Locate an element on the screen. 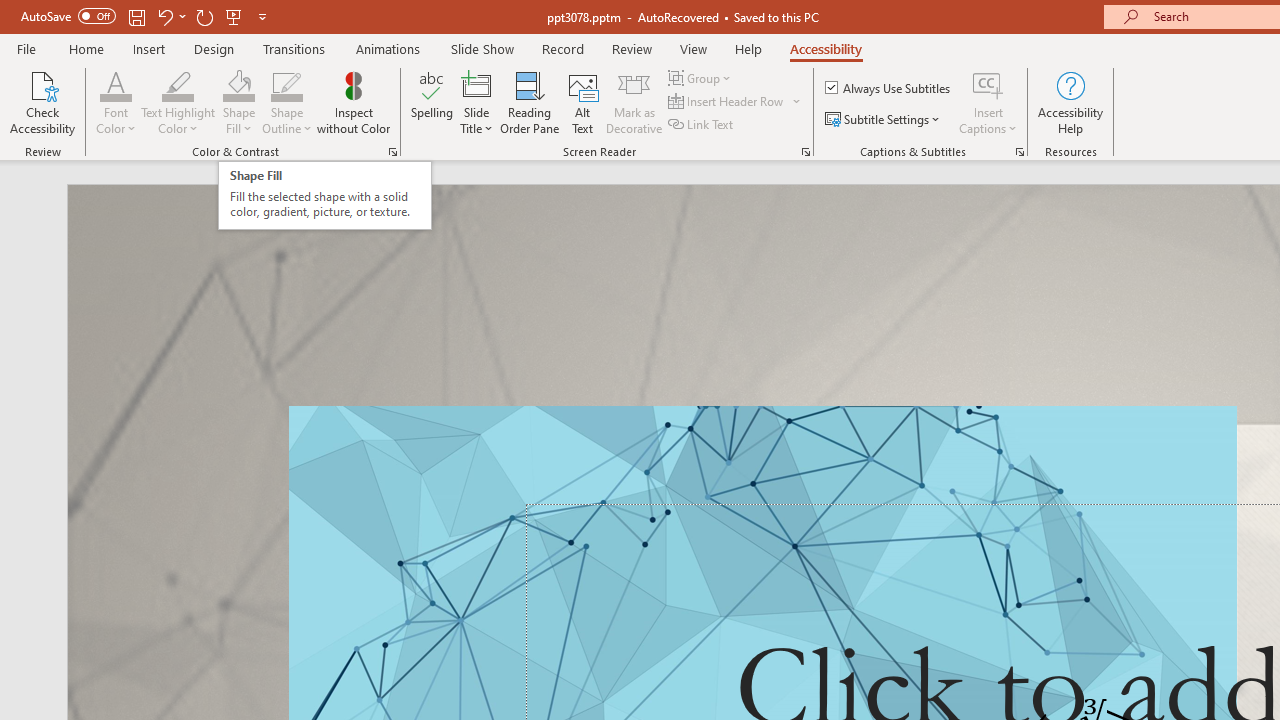 Image resolution: width=1280 pixels, height=720 pixels. Link Text is located at coordinates (702, 124).